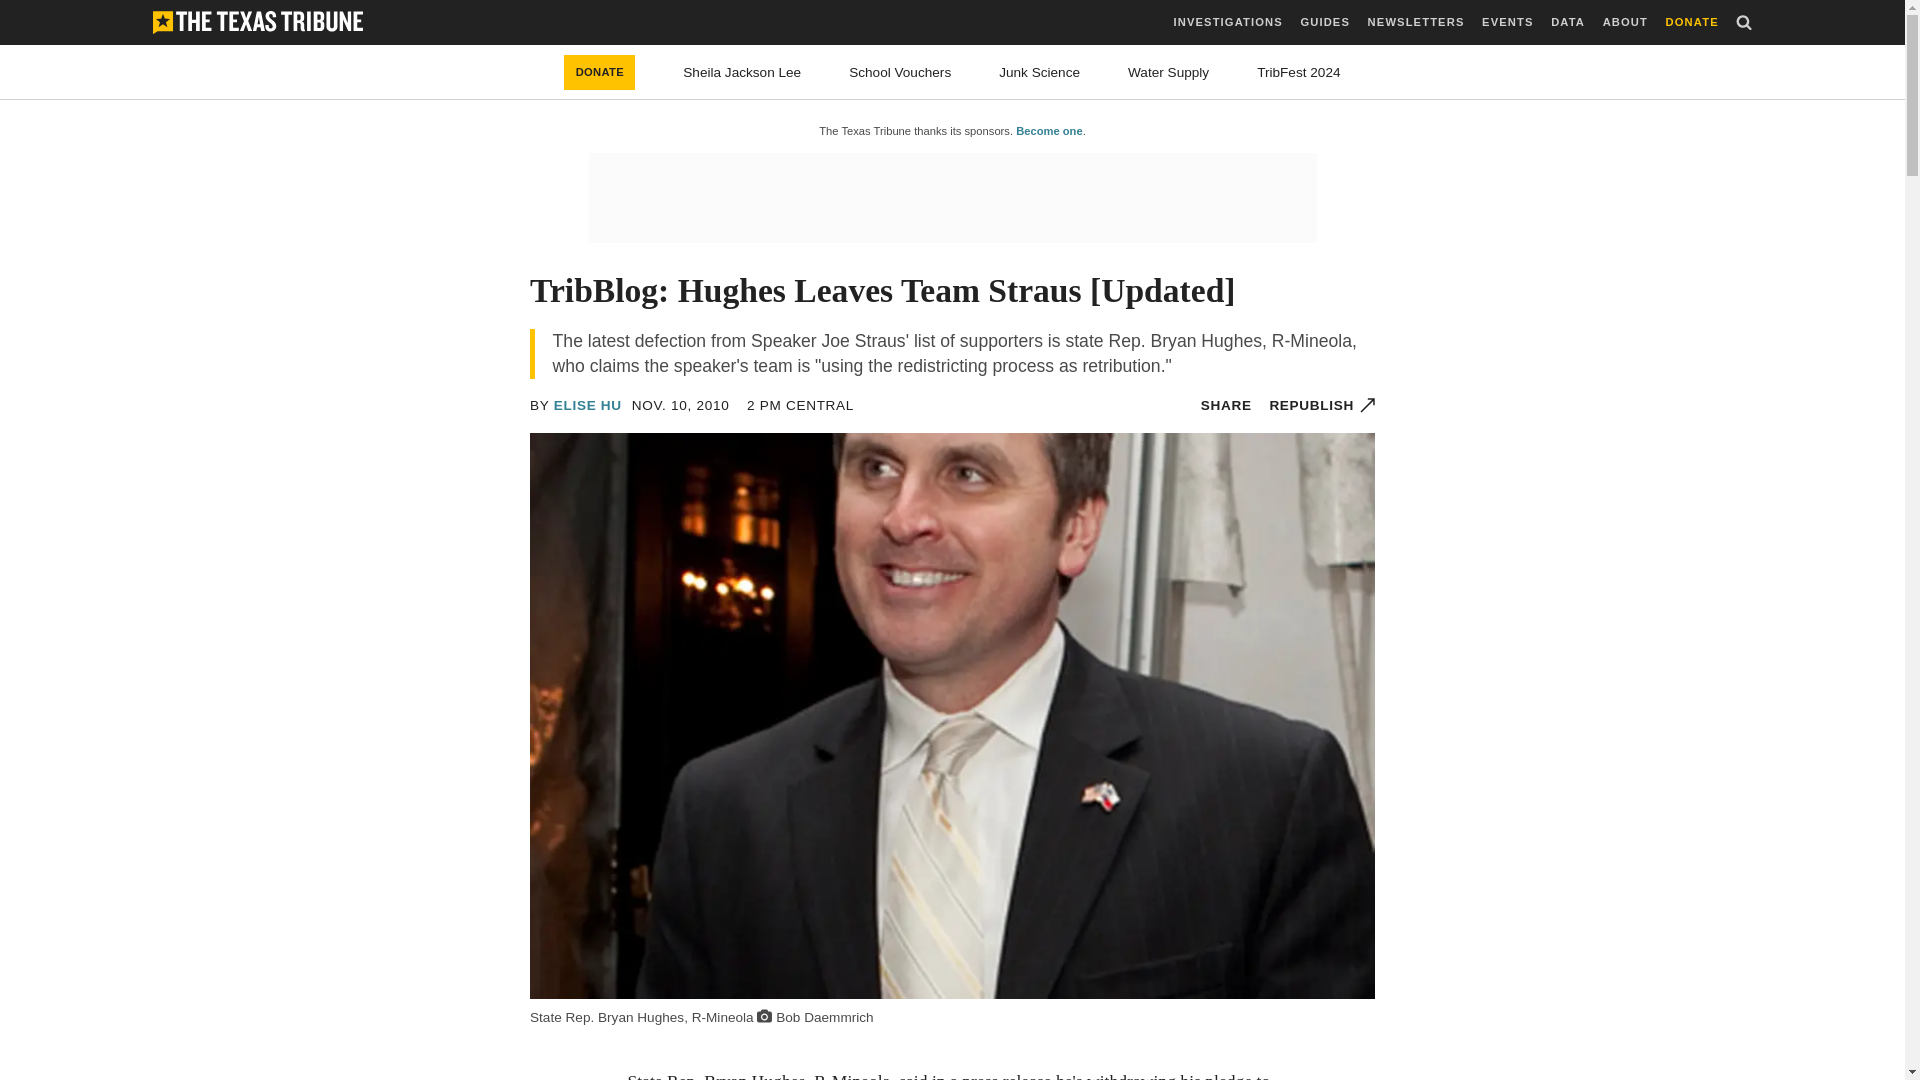  Describe the element at coordinates (600, 72) in the screenshot. I see `DONATE` at that location.